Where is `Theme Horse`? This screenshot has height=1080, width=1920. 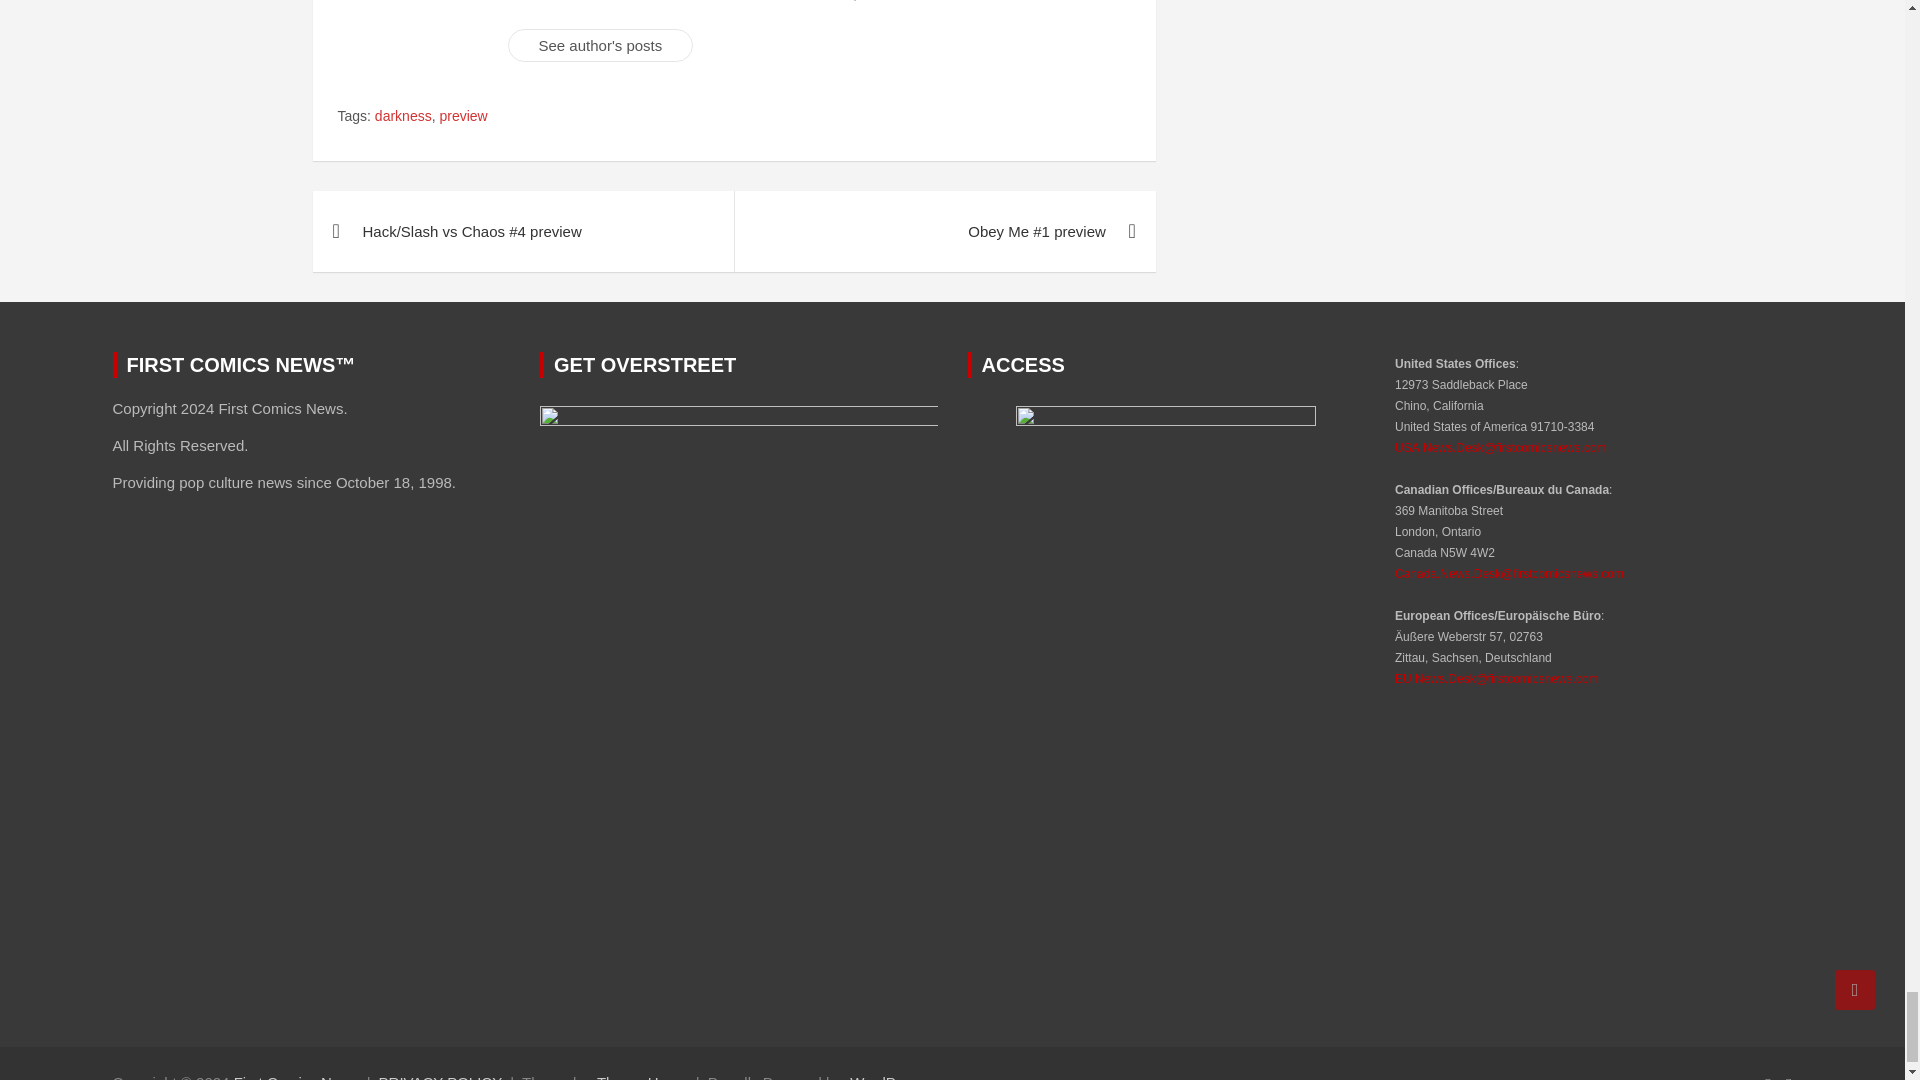 Theme Horse is located at coordinates (642, 1076).